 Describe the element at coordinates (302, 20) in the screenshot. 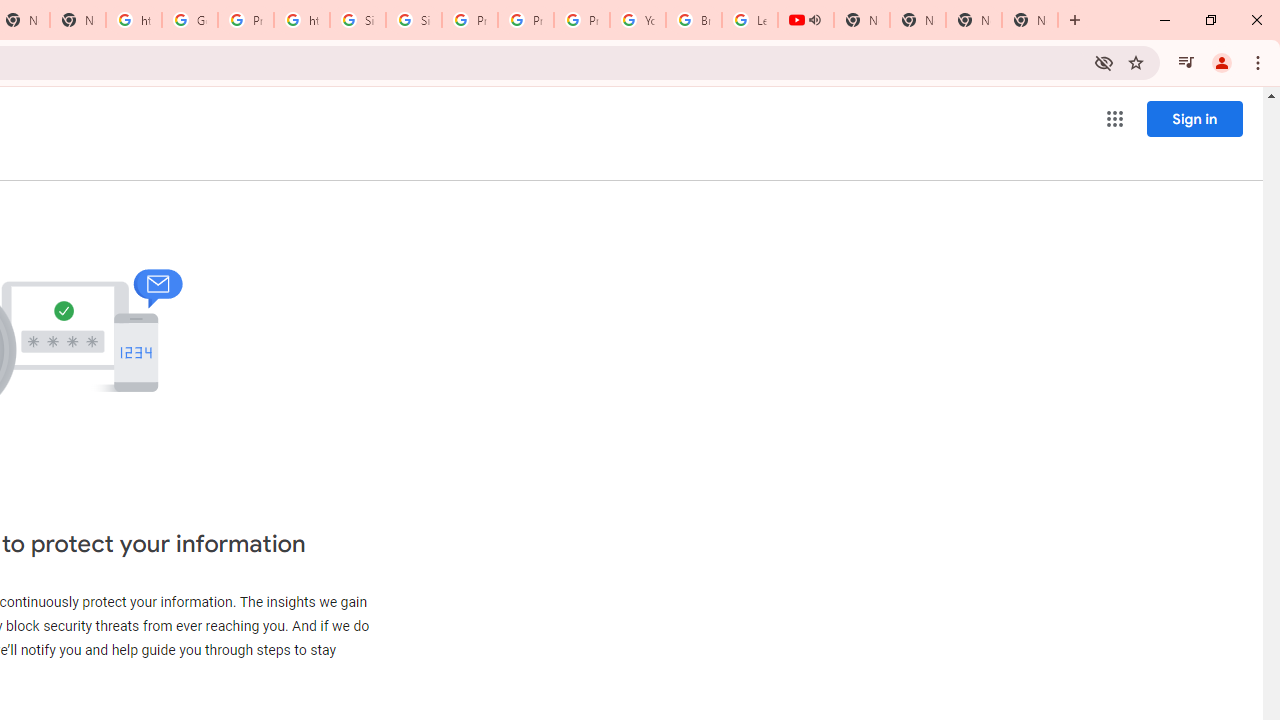

I see `https://scholar.google.com/` at that location.